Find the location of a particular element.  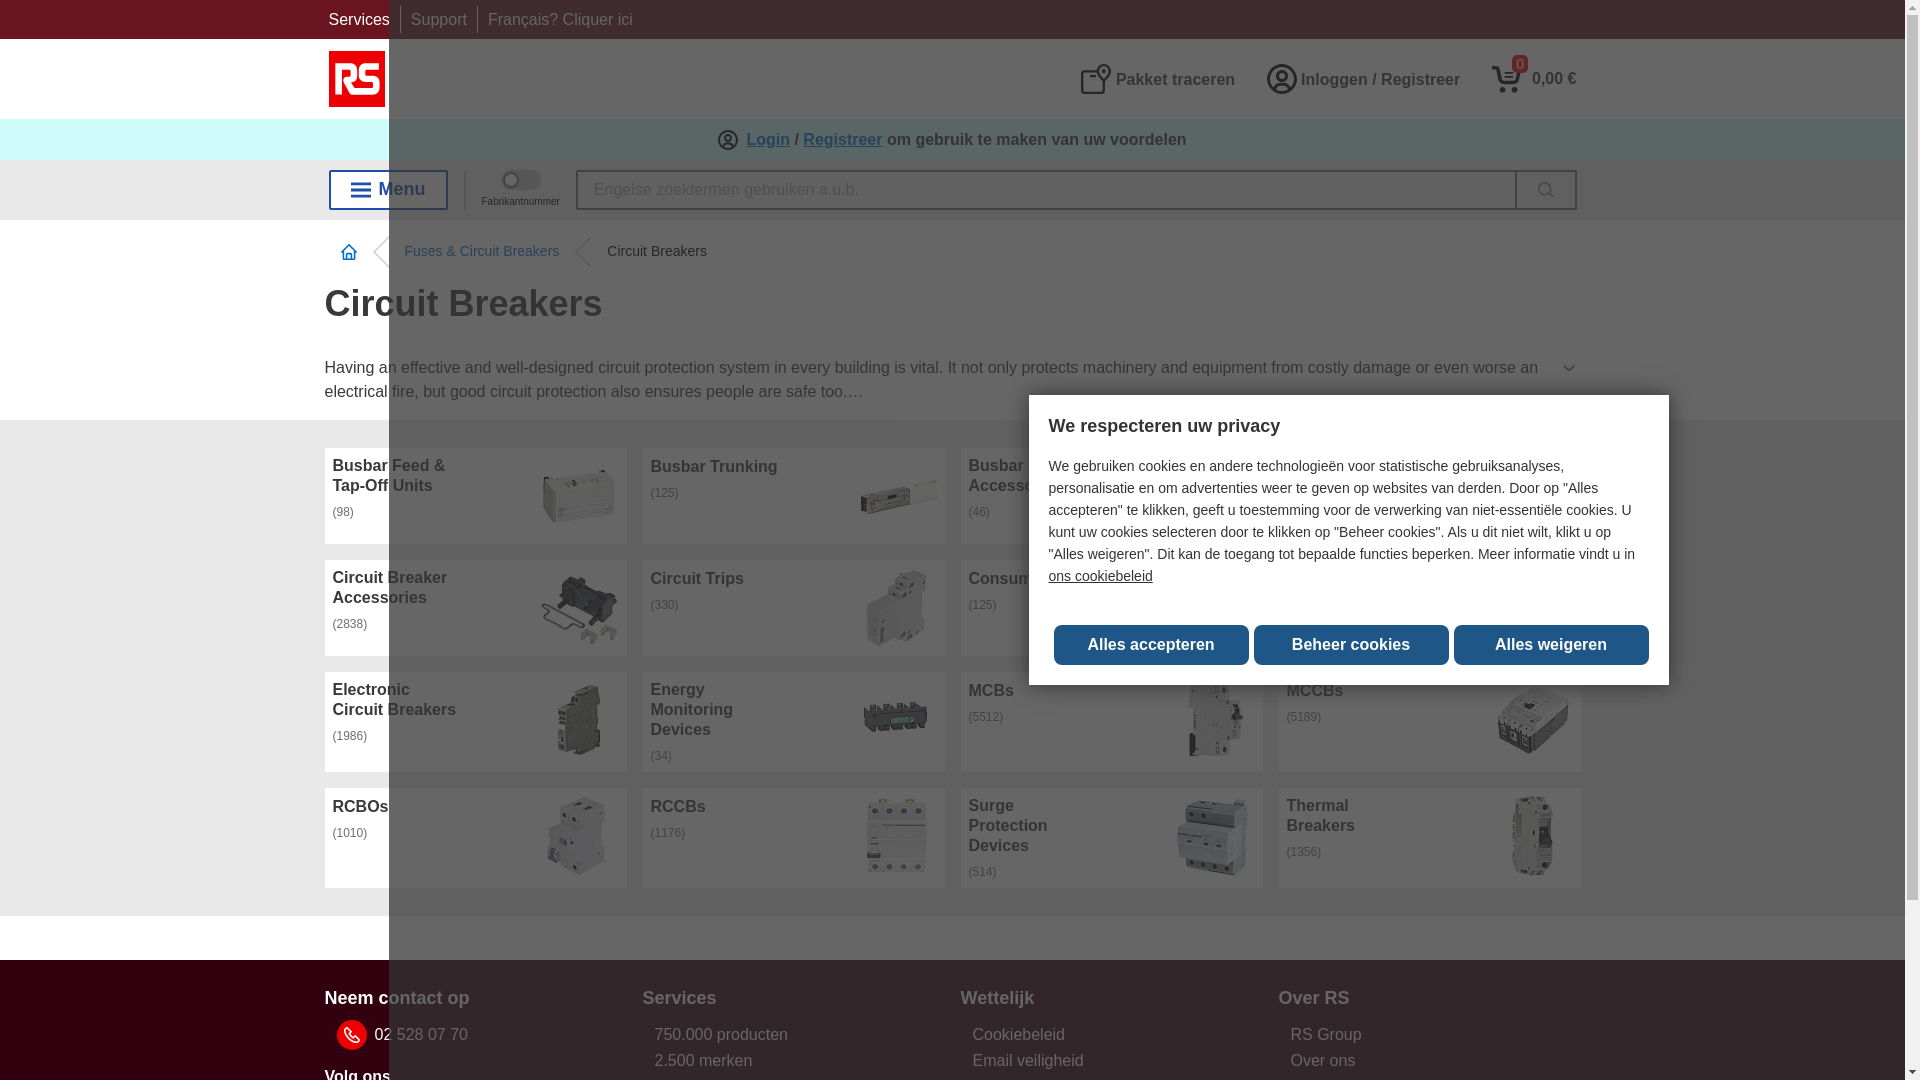

Pakket traceren is located at coordinates (1156, 78).